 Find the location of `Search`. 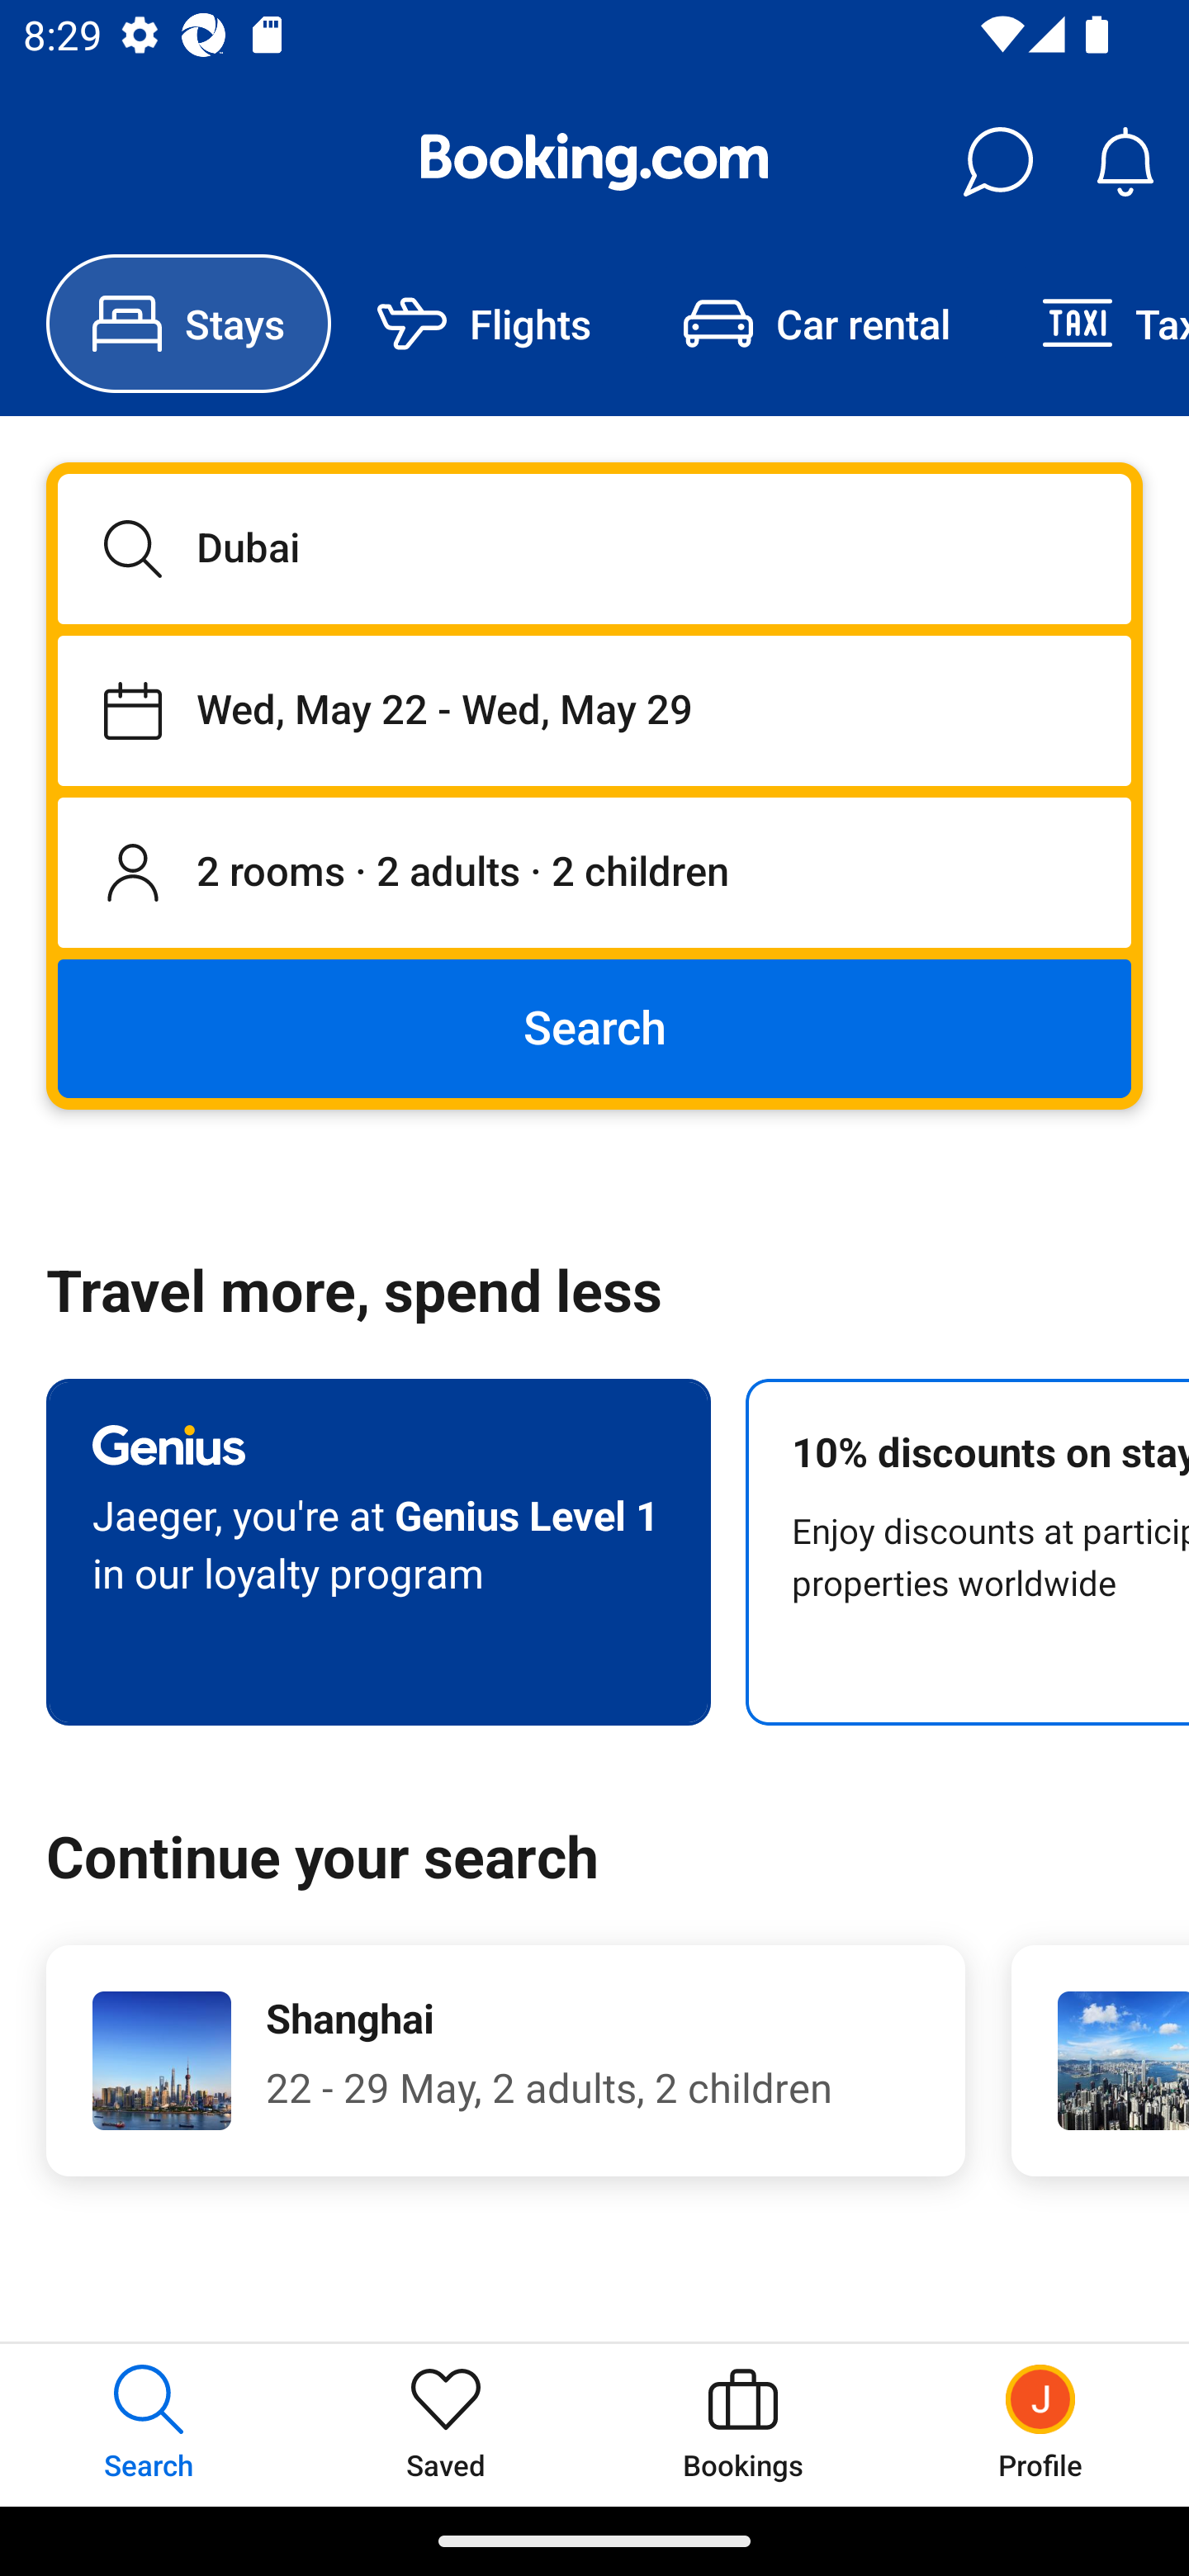

Search is located at coordinates (594, 1027).